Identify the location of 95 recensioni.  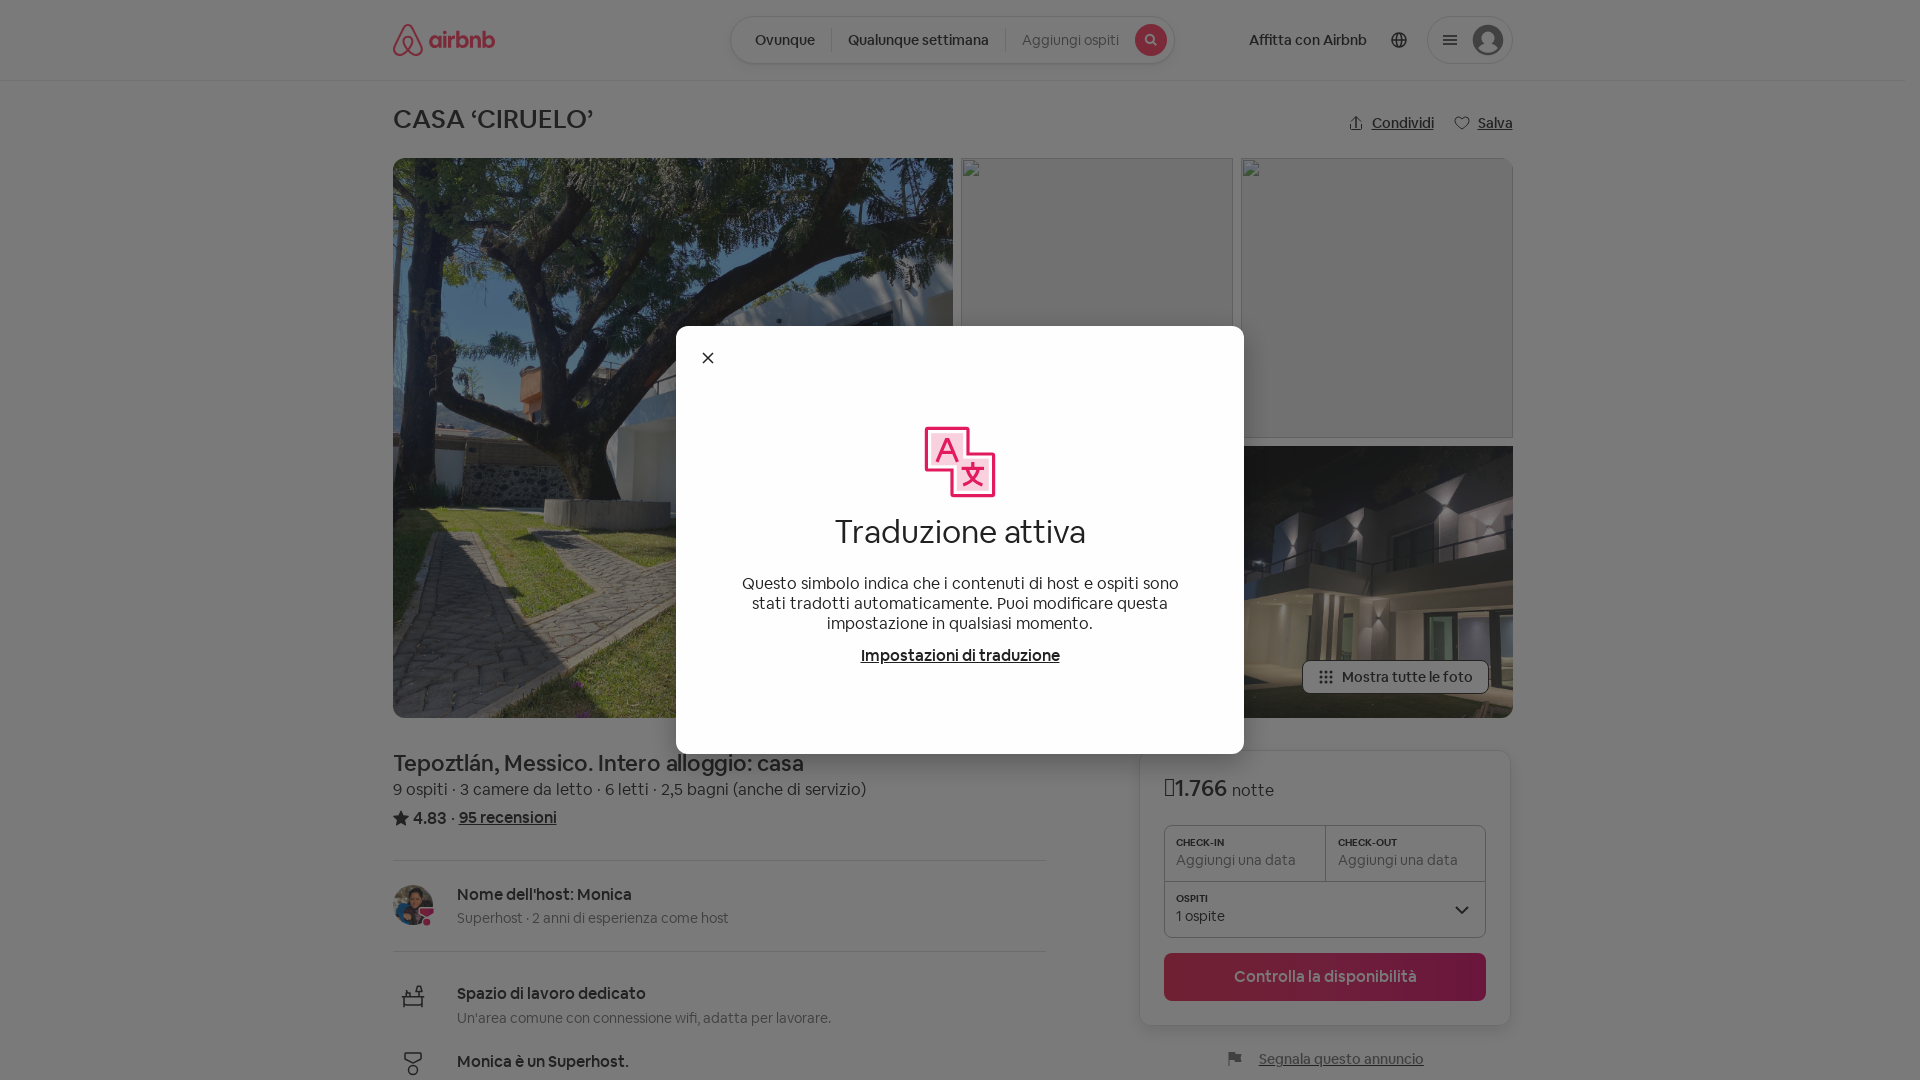
(507, 818).